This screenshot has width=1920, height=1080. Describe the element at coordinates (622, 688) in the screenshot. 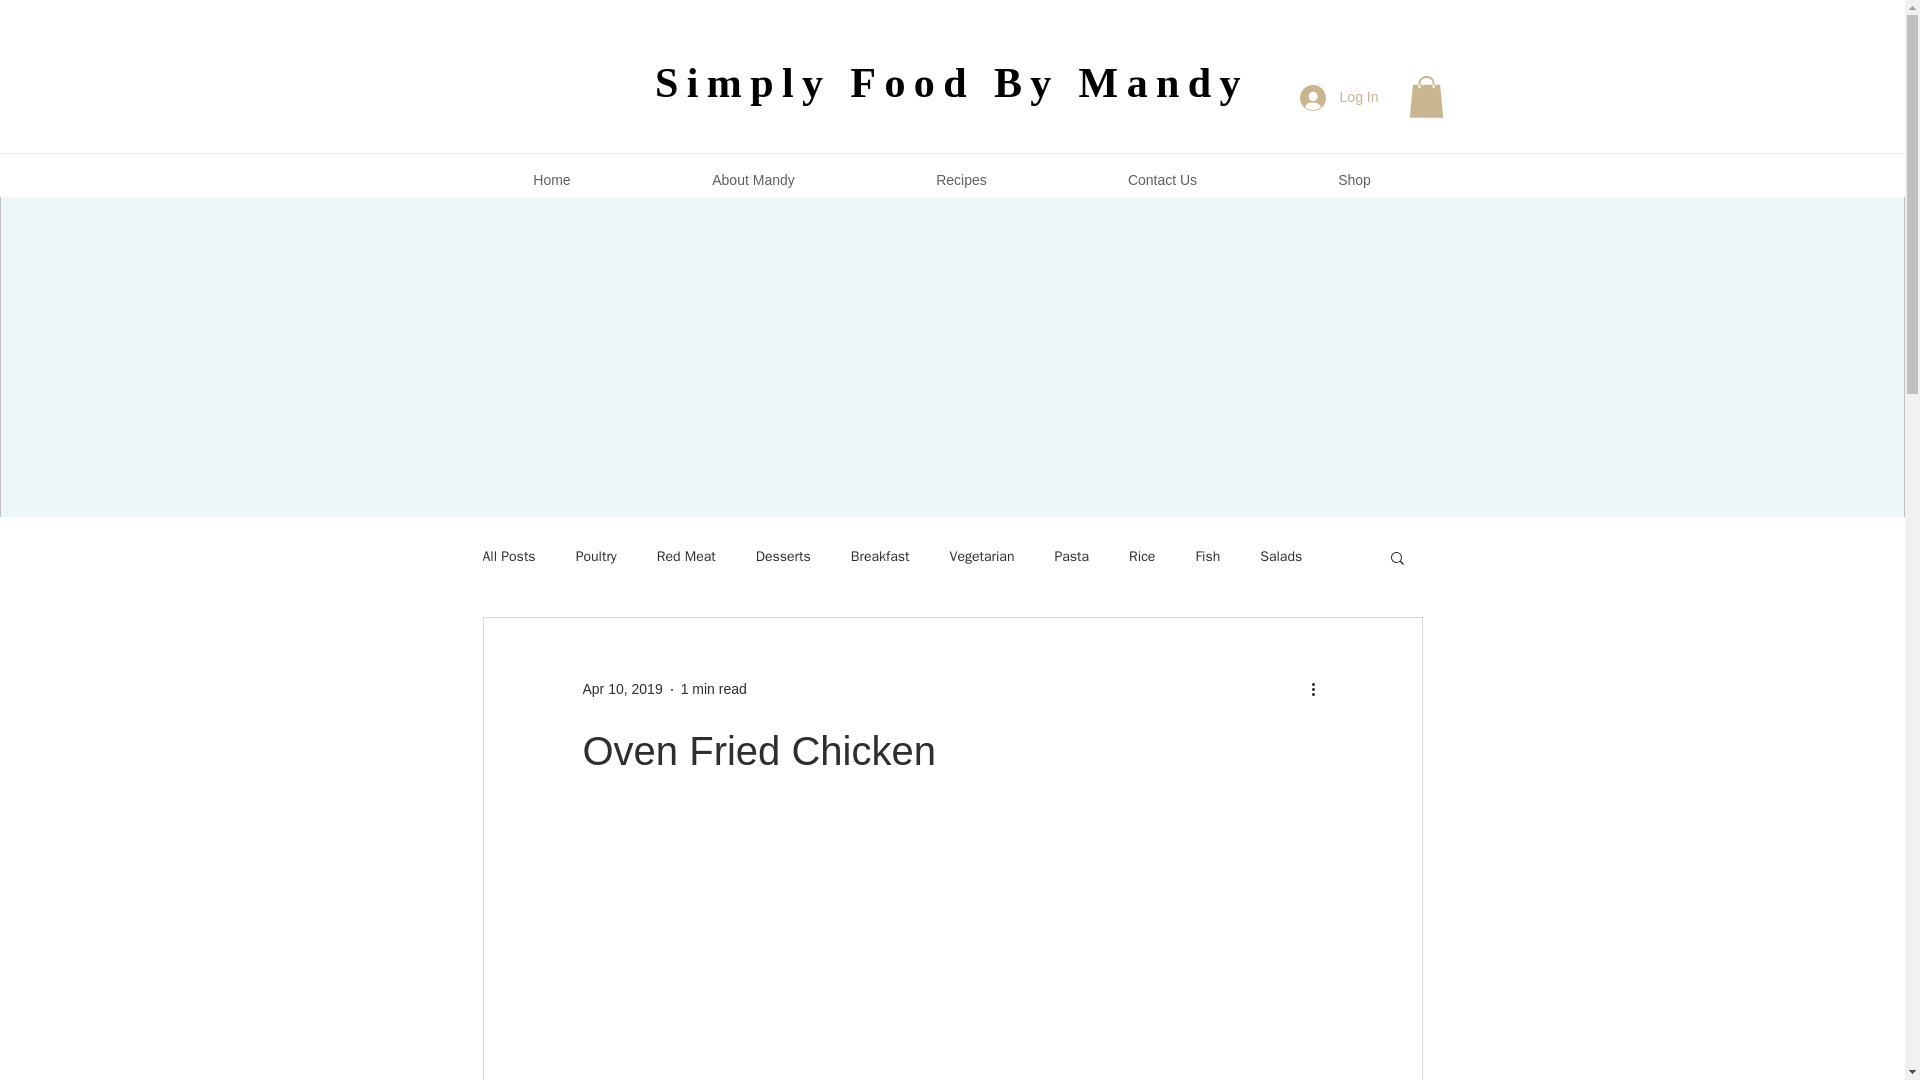

I see `Apr 10, 2019` at that location.